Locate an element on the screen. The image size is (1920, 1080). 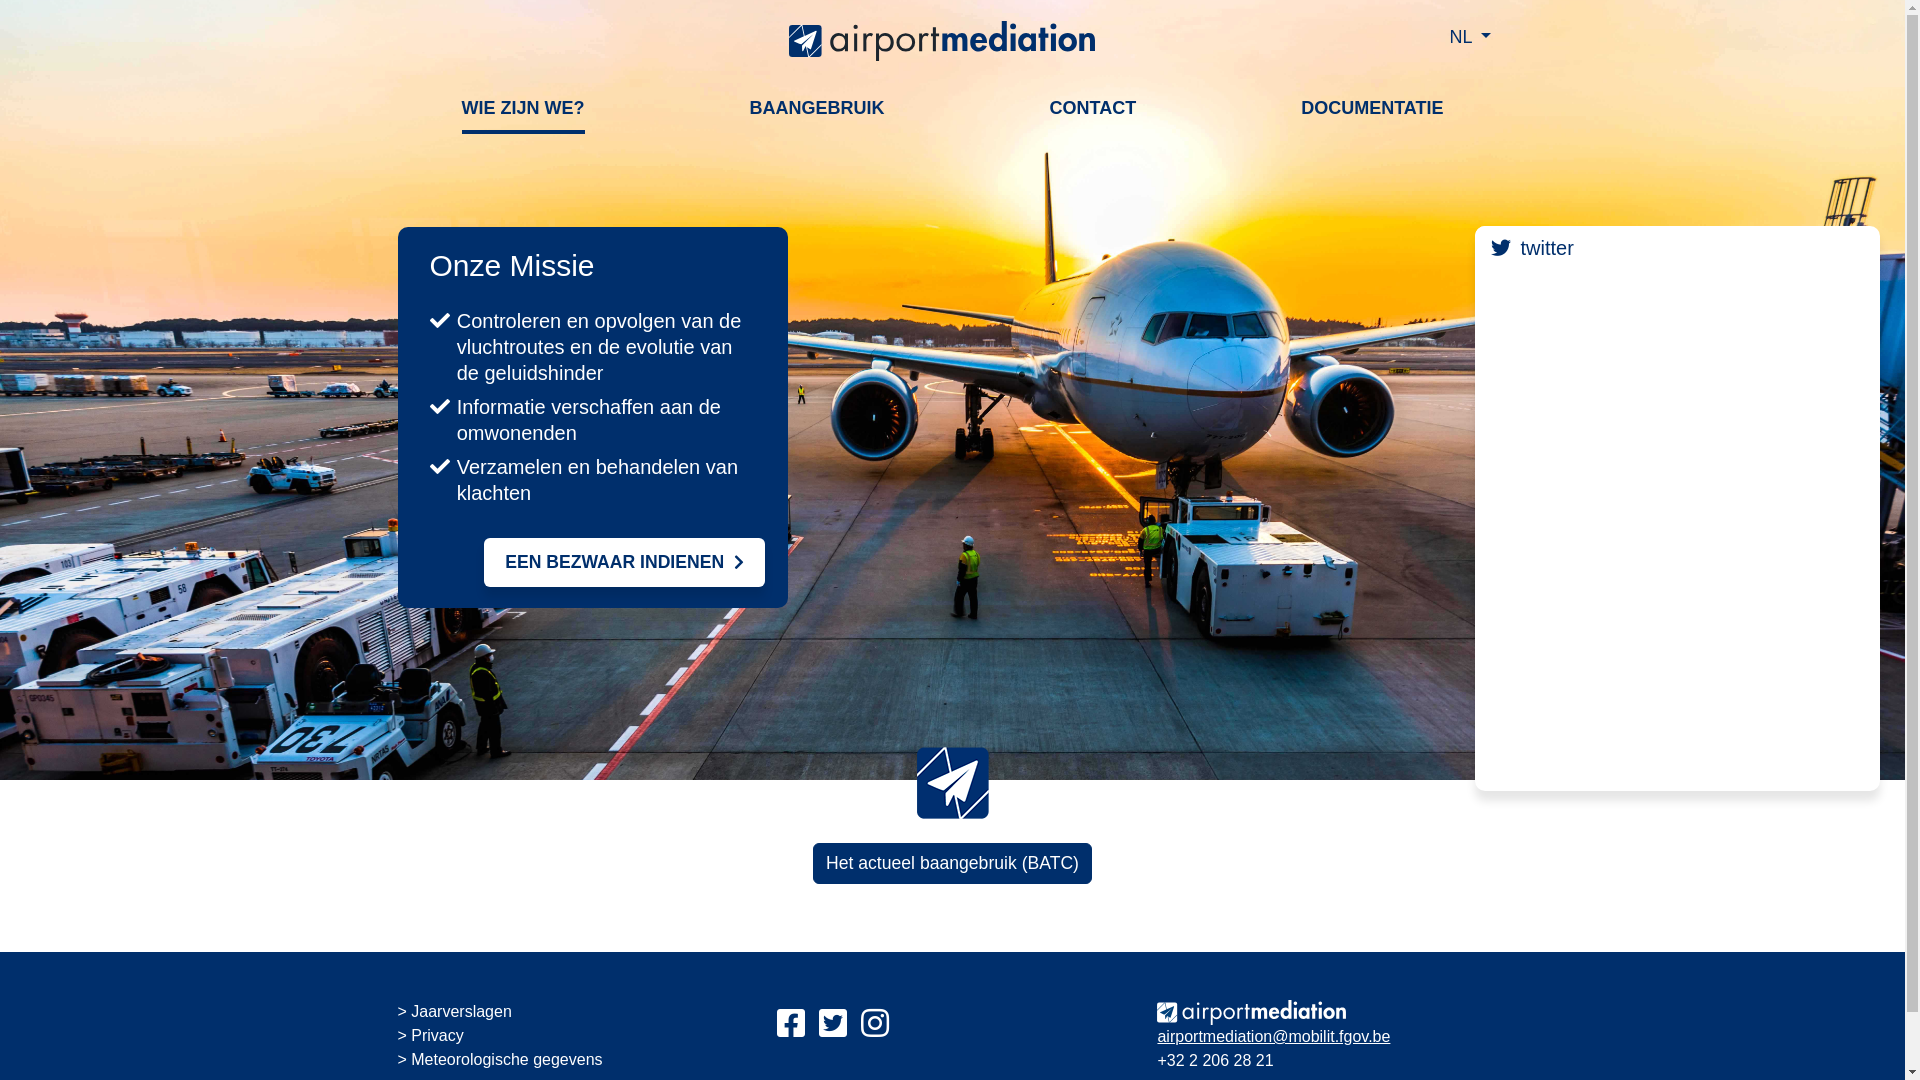
Compte Twitter is located at coordinates (833, 1024).